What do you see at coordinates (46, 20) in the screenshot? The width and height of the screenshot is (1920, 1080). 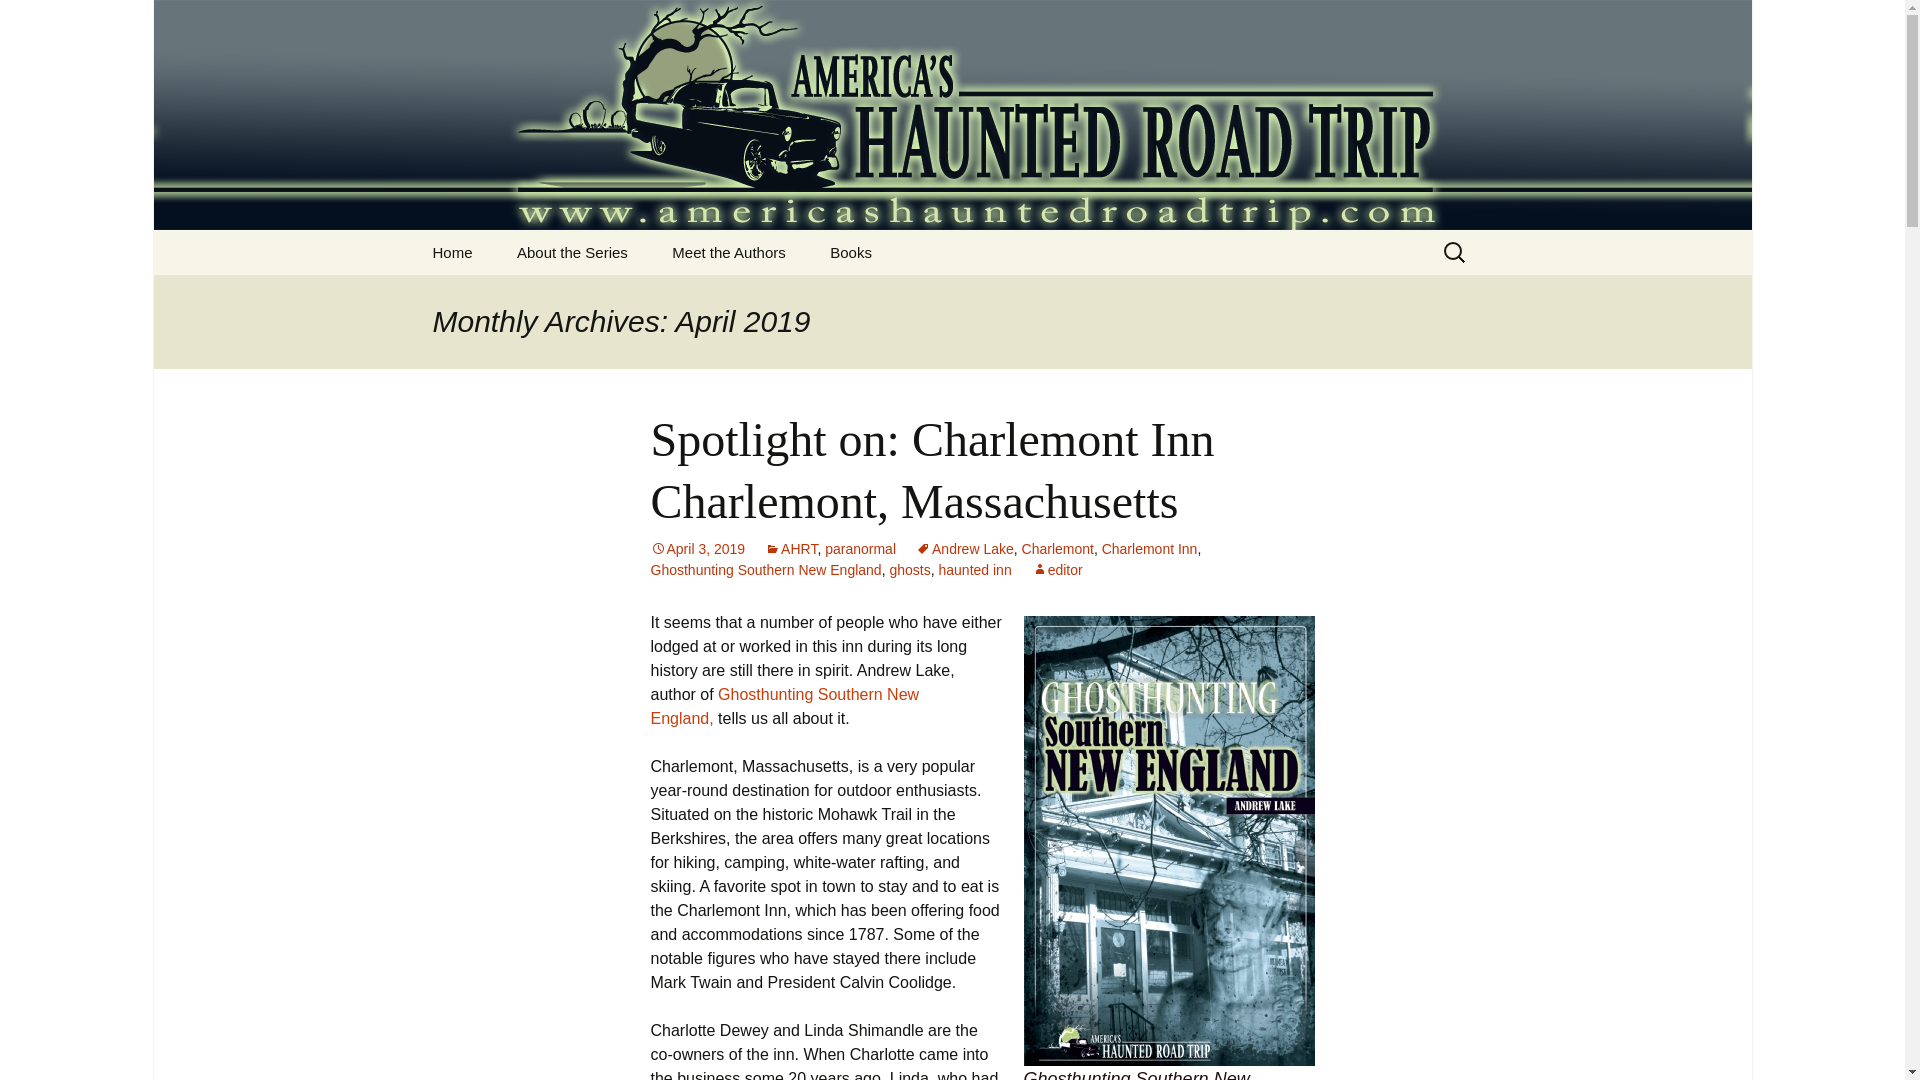 I see `Search` at bounding box center [46, 20].